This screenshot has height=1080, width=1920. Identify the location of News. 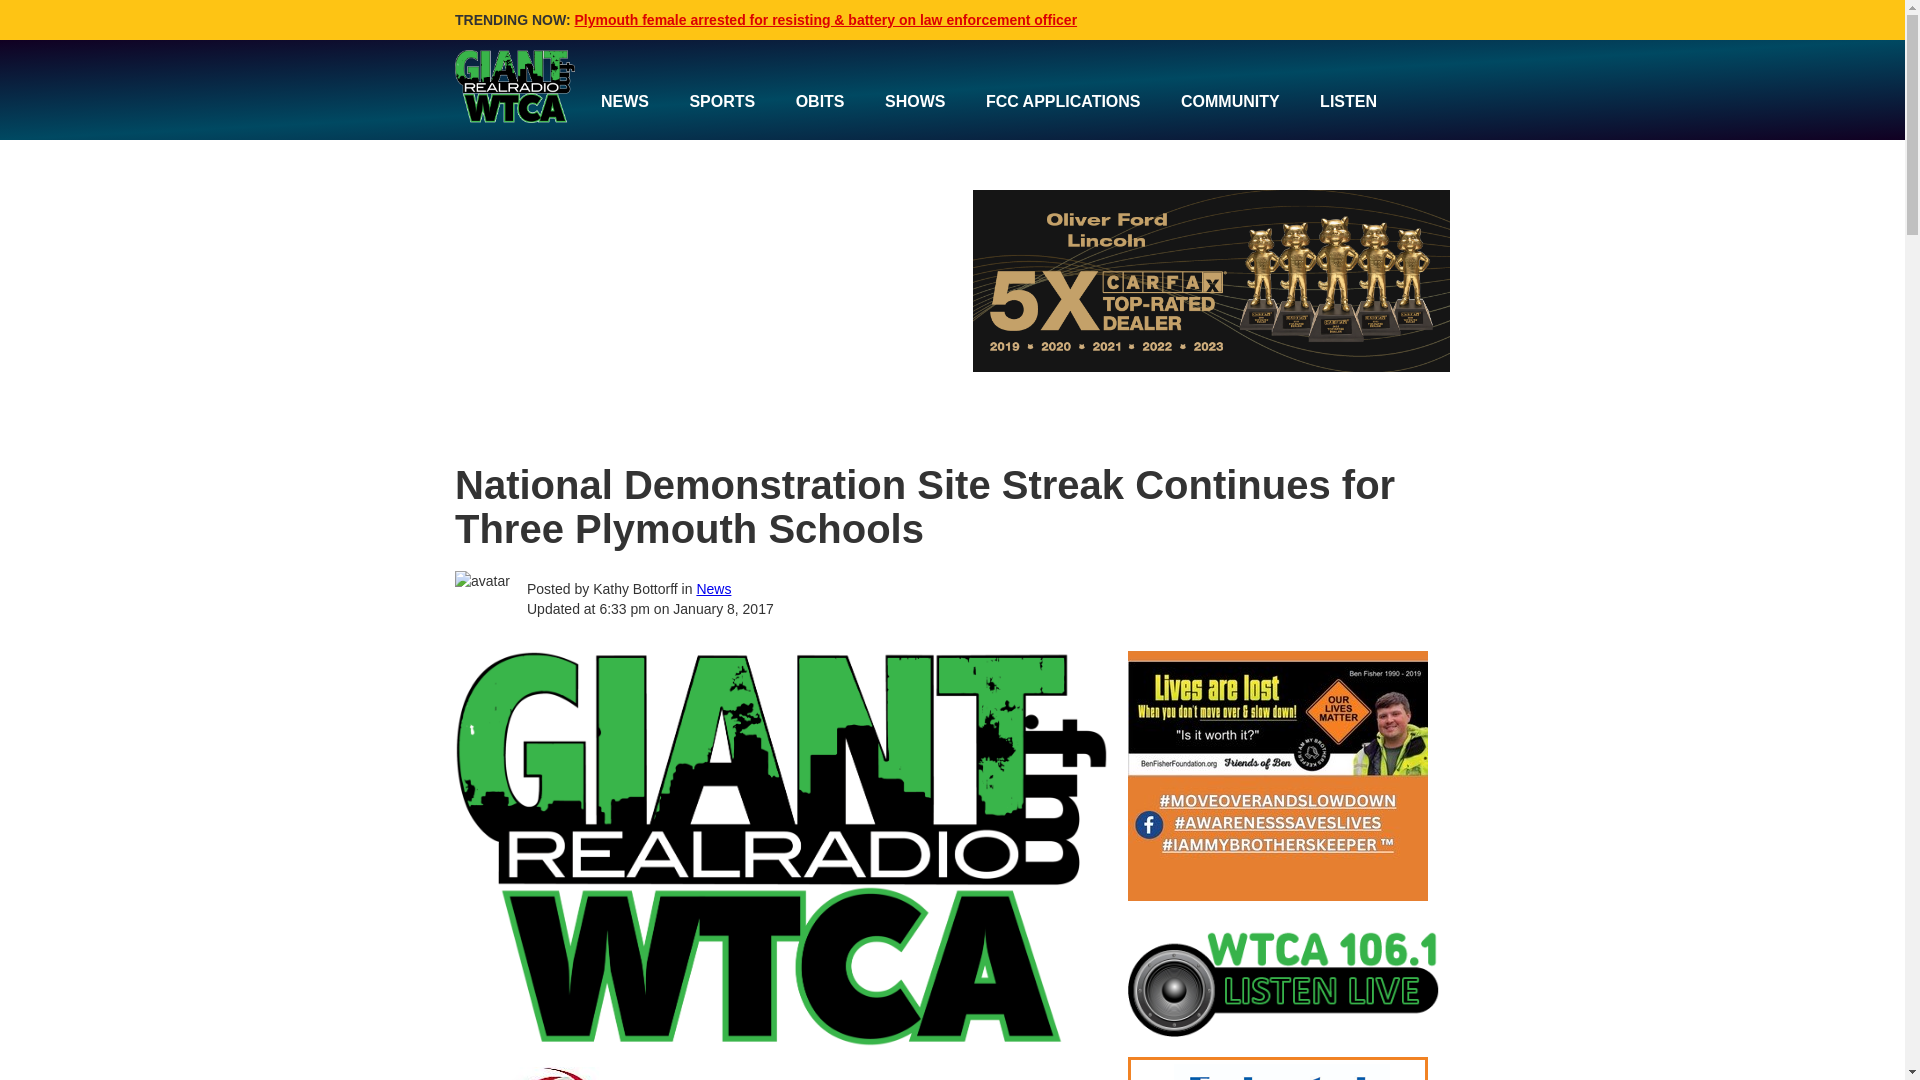
(713, 589).